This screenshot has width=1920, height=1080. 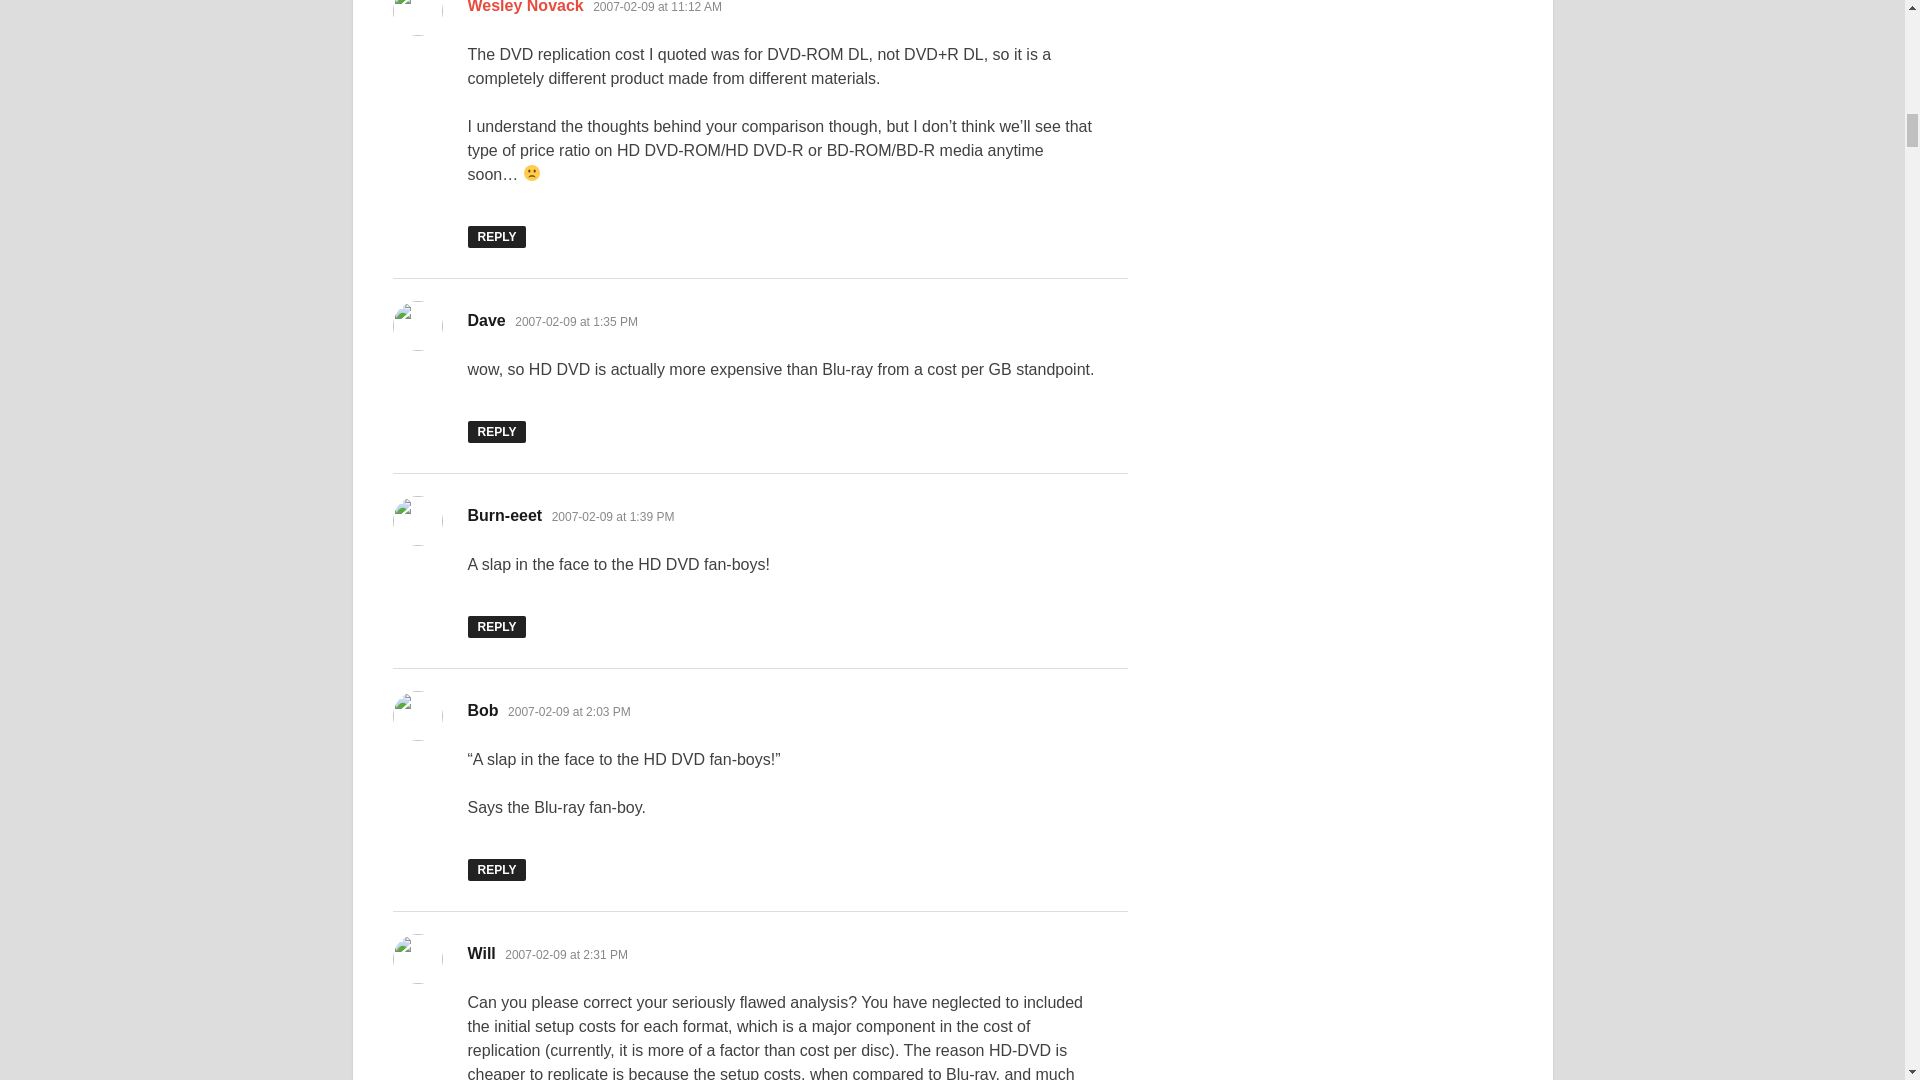 I want to click on 2007-02-09 at 2:03 PM, so click(x=570, y=712).